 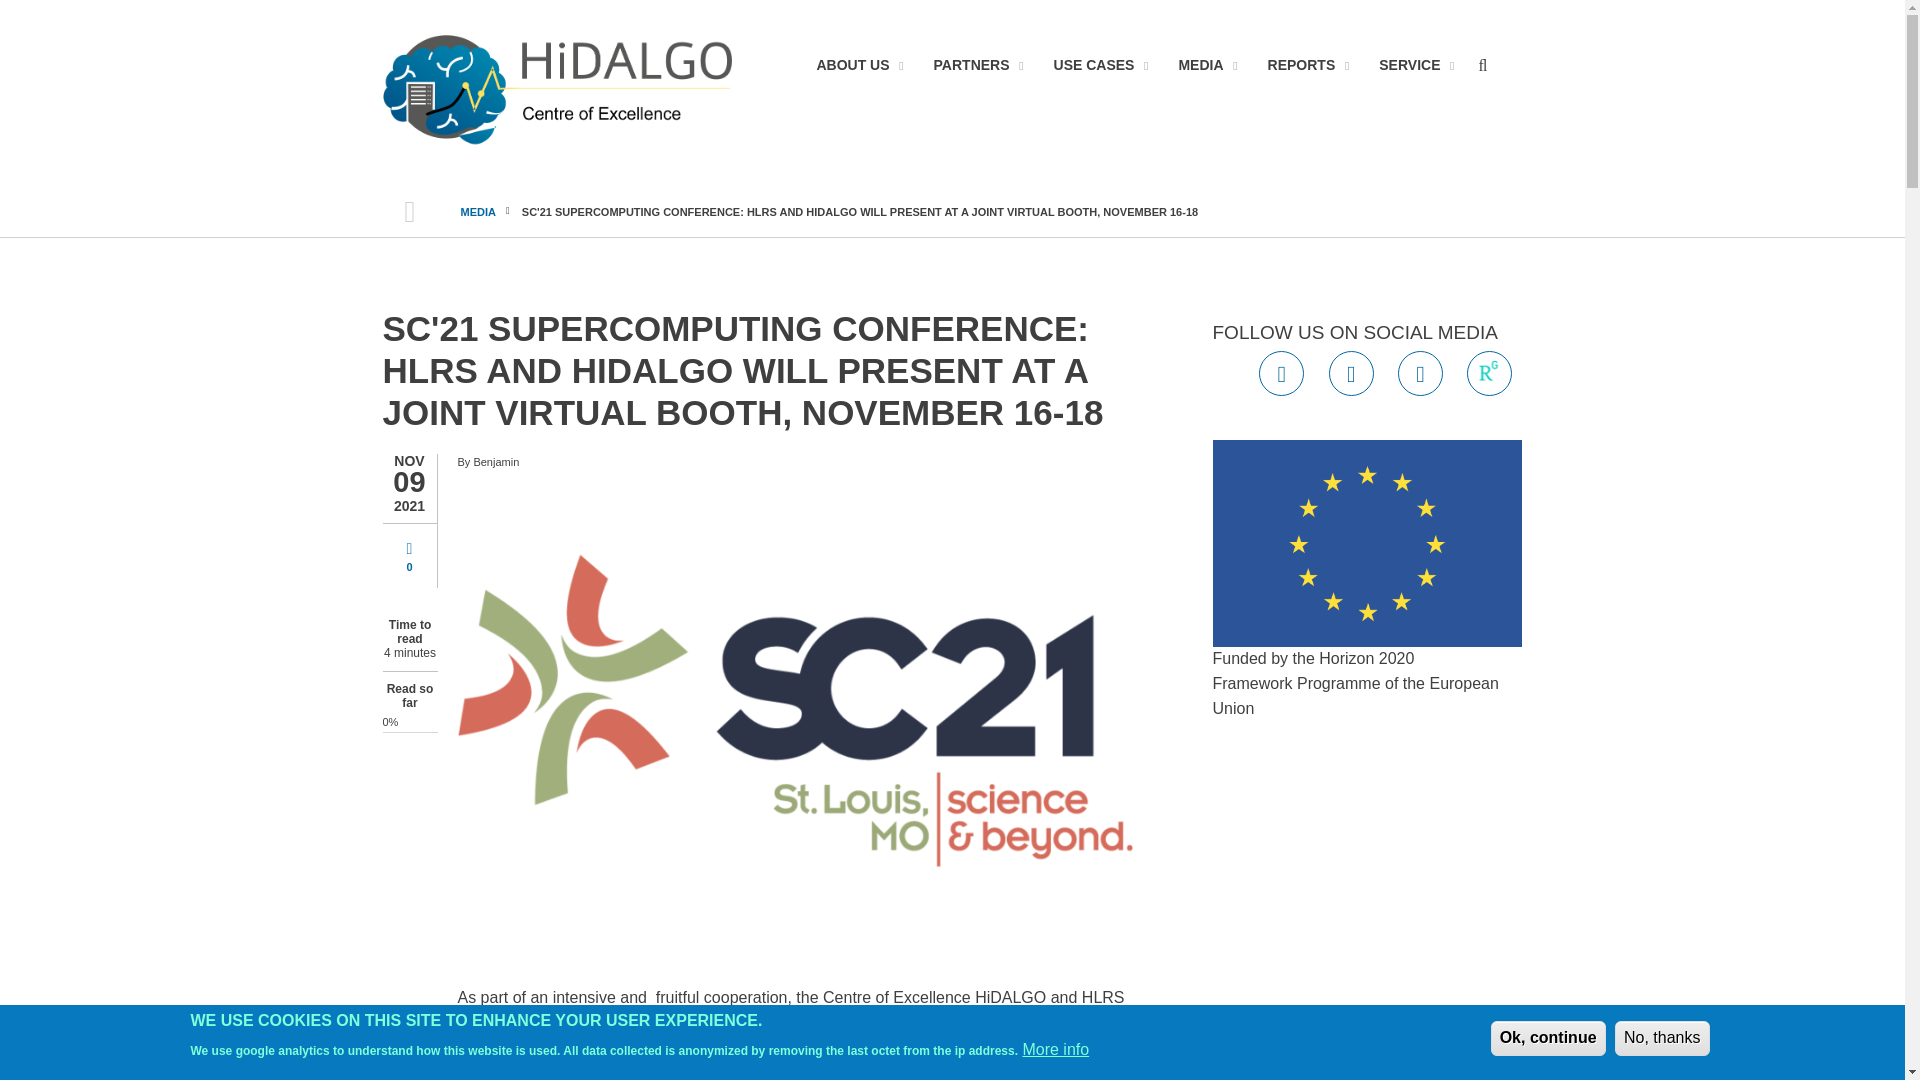 What do you see at coordinates (1200, 66) in the screenshot?
I see `MEDIA` at bounding box center [1200, 66].